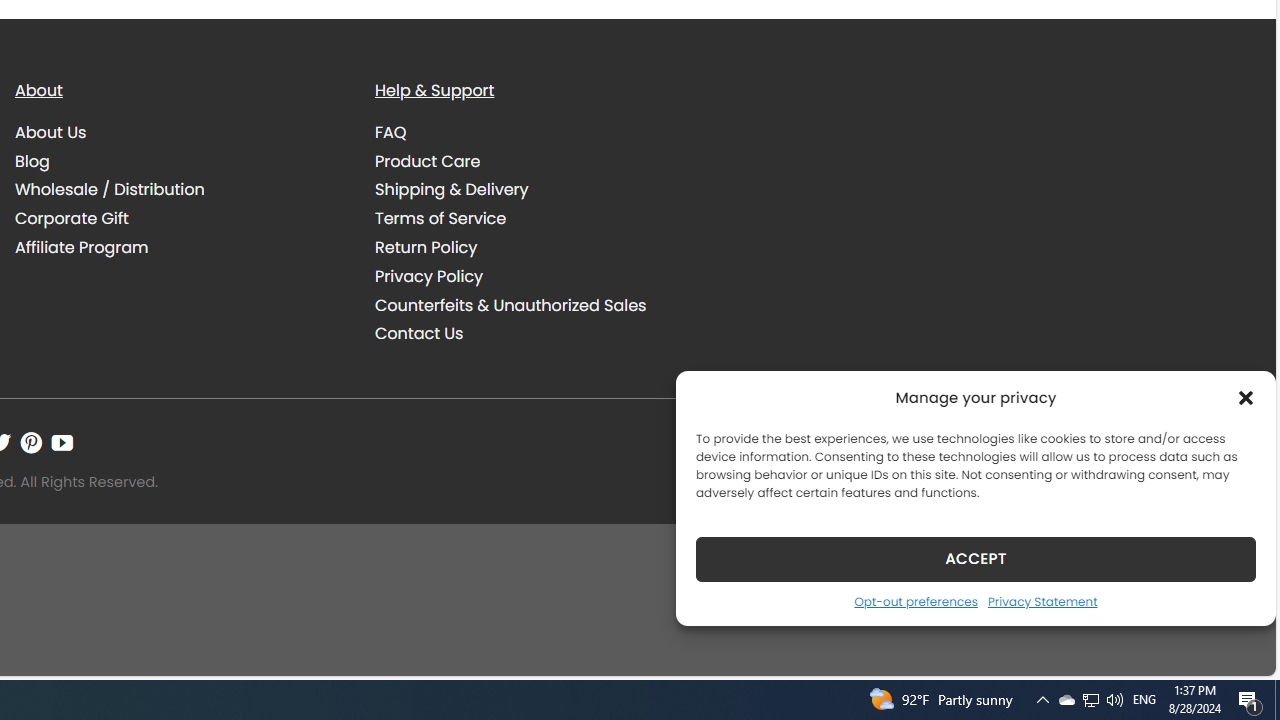 The image size is (1280, 720). Describe the element at coordinates (1234, 648) in the screenshot. I see `Go to top` at that location.